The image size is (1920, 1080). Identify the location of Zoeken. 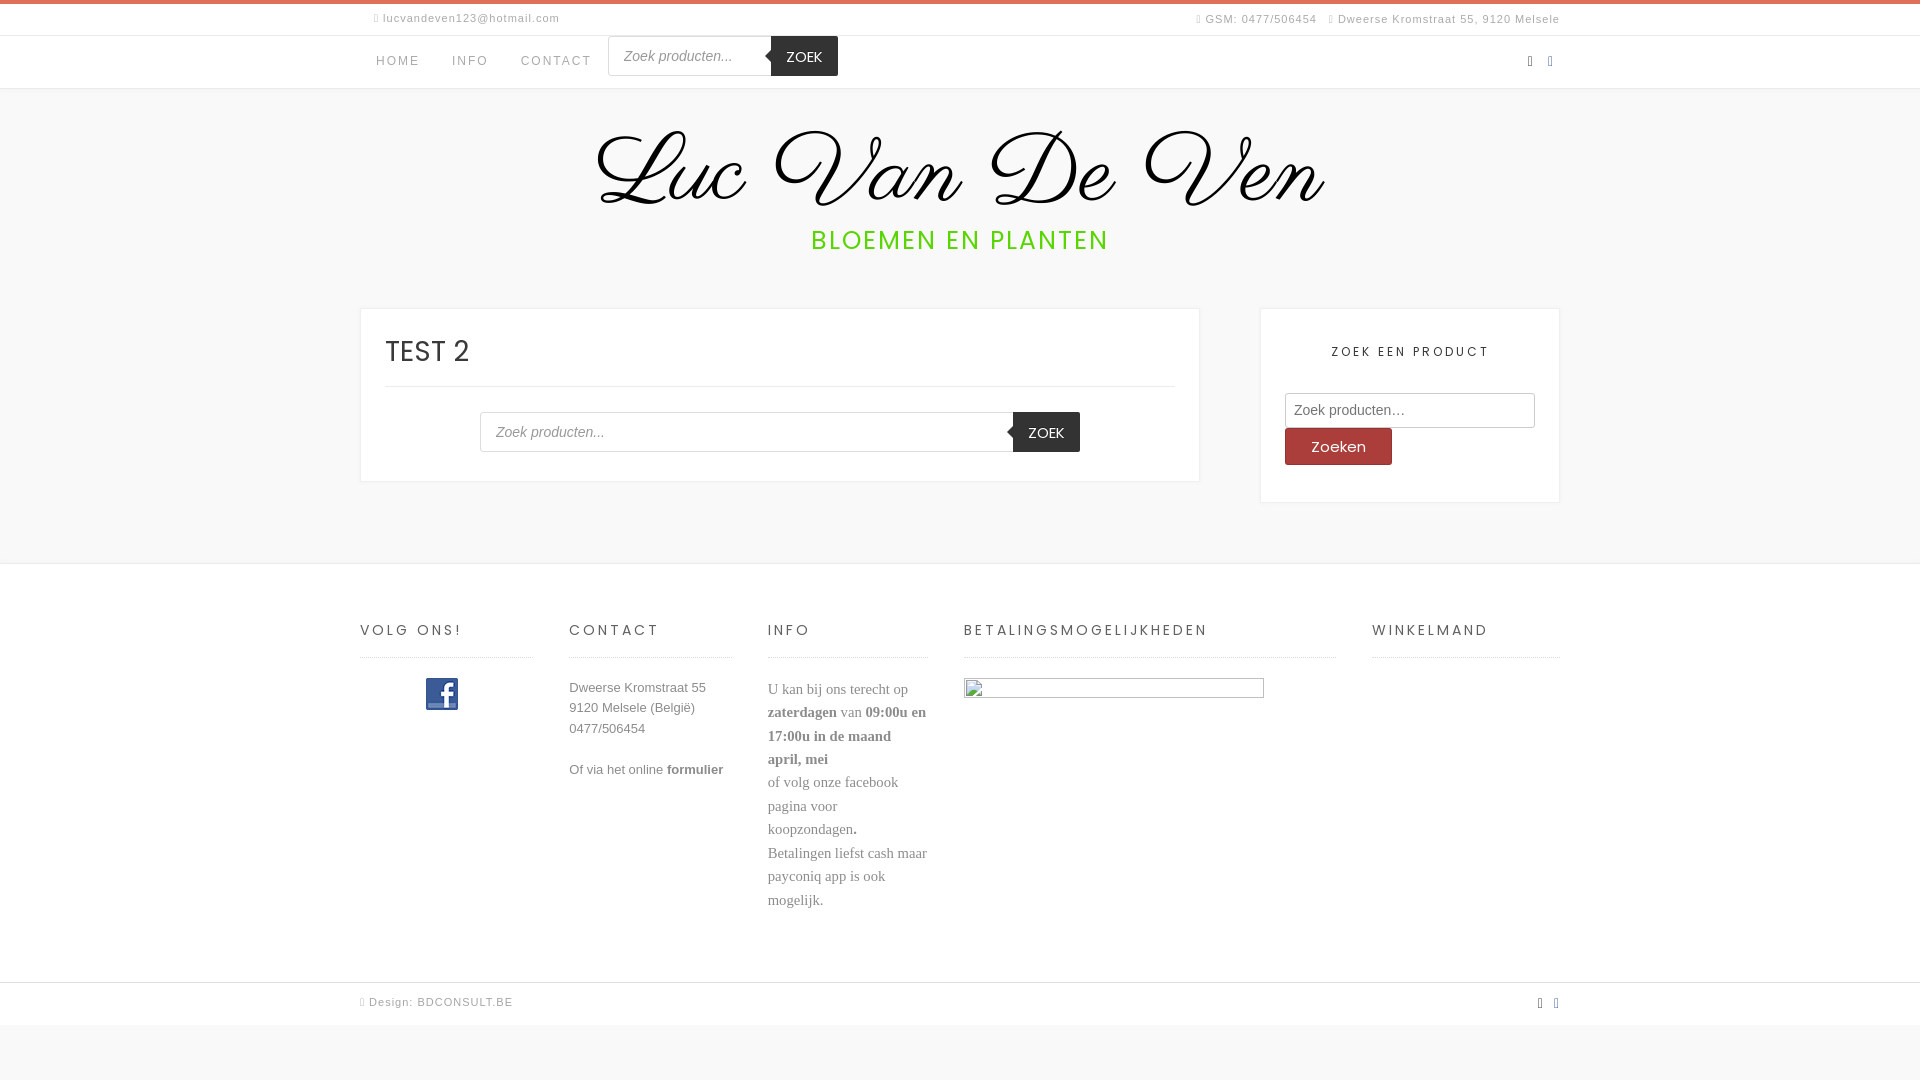
(1338, 446).